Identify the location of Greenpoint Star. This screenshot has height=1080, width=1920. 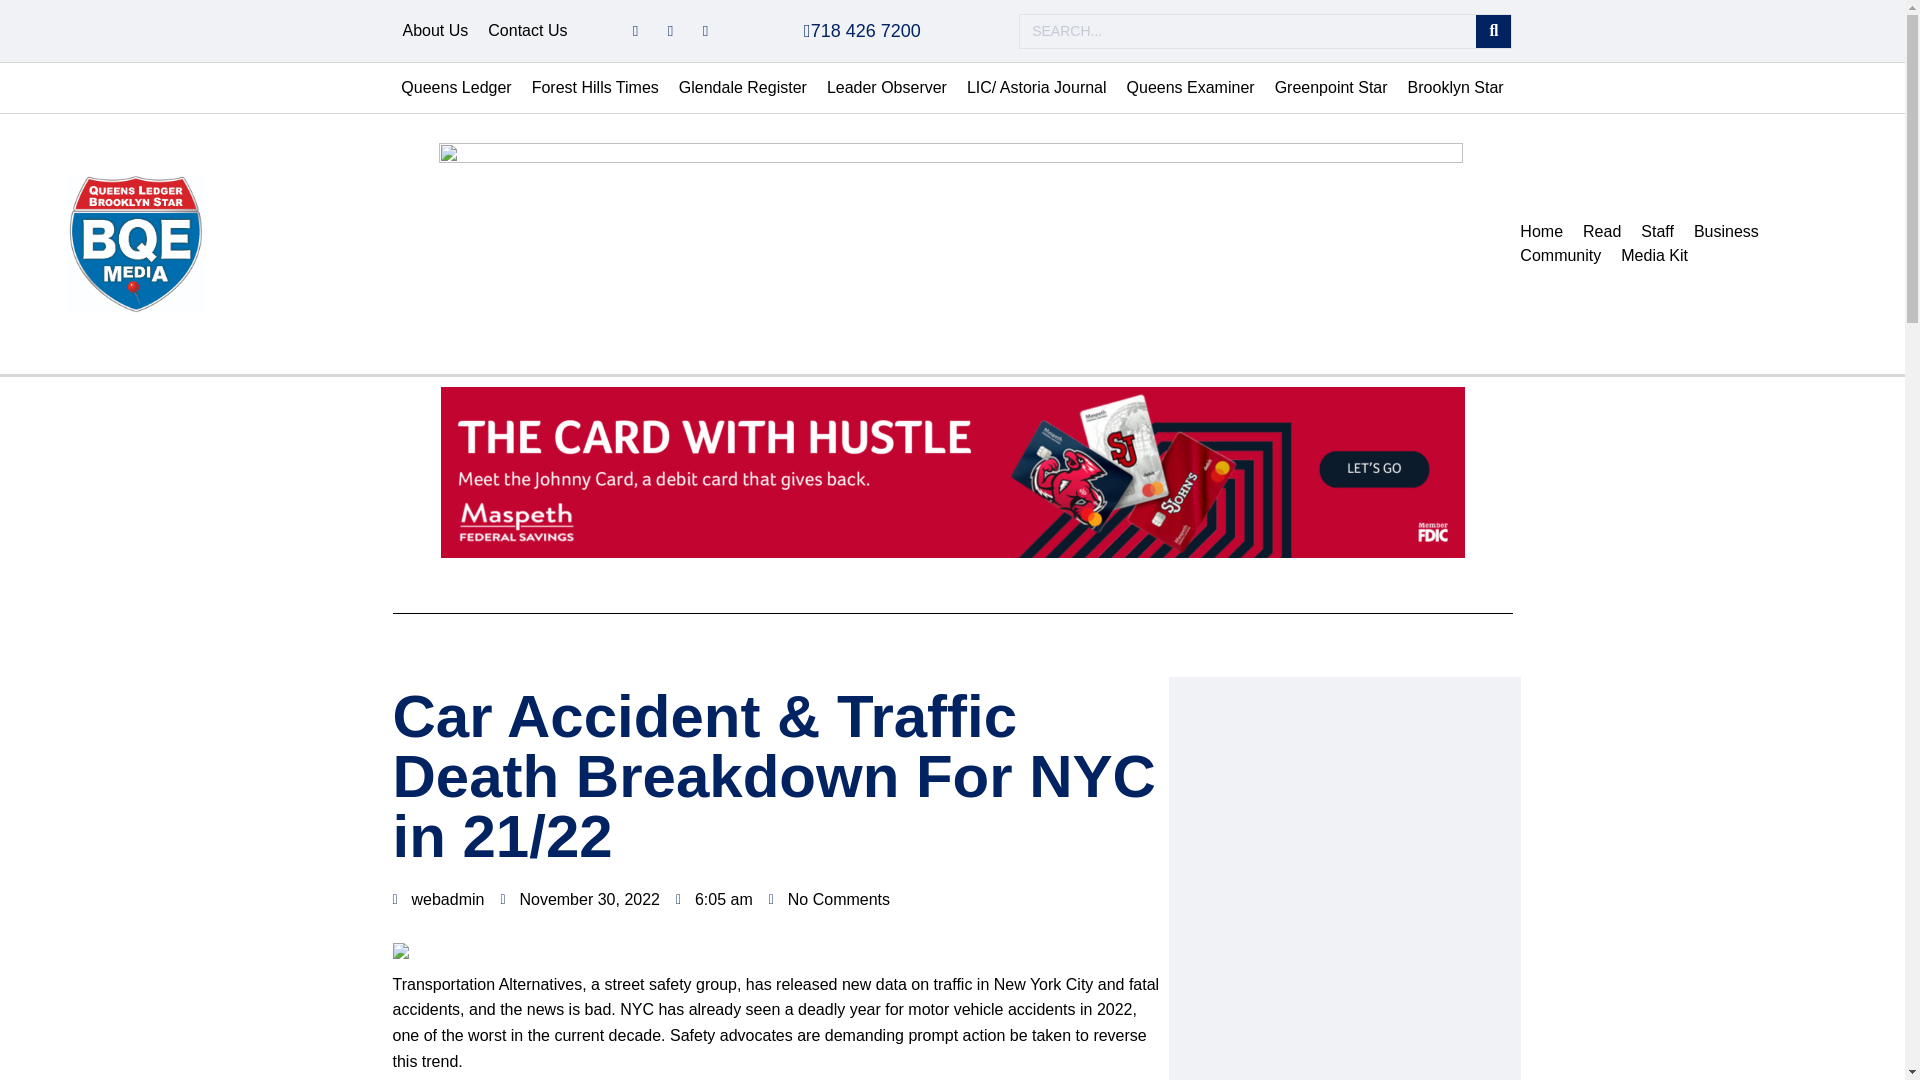
(1331, 88).